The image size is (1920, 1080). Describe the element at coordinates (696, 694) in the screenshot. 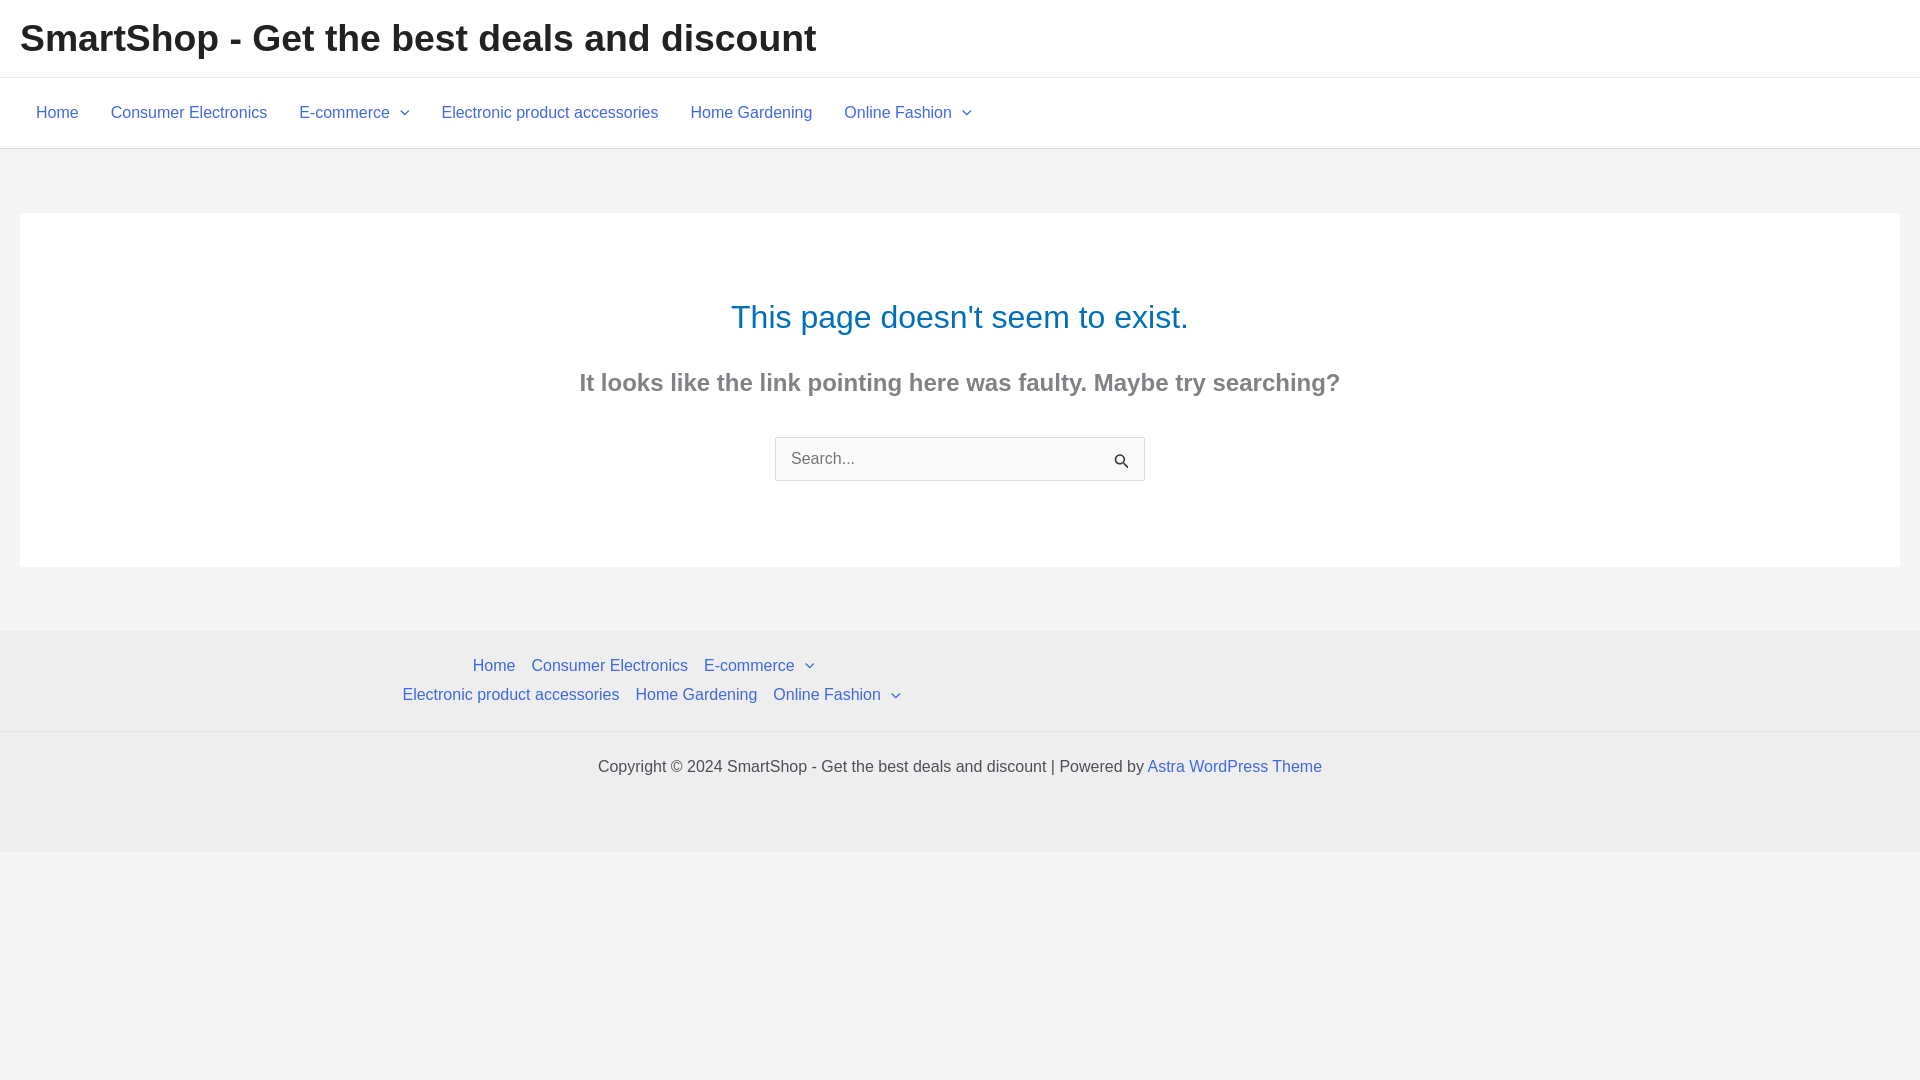

I see `Home Gardening` at that location.